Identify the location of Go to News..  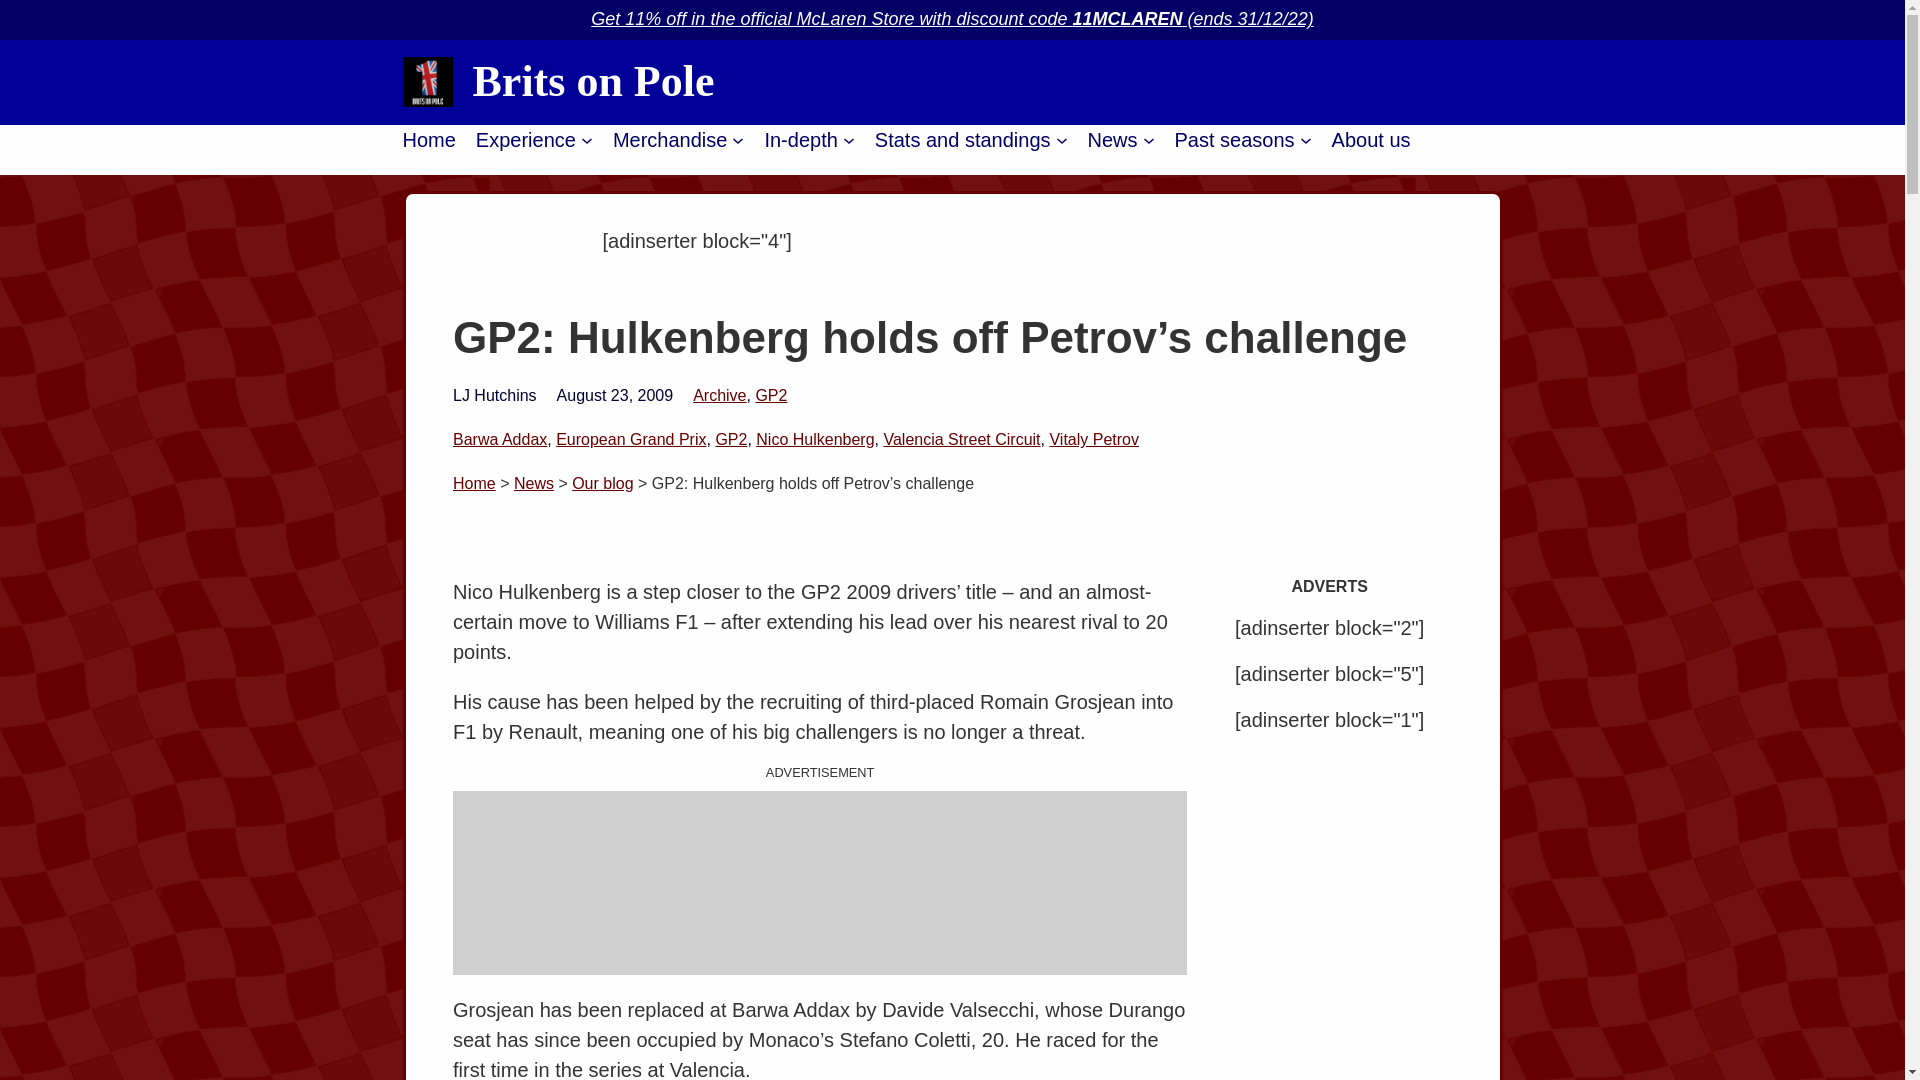
(534, 484).